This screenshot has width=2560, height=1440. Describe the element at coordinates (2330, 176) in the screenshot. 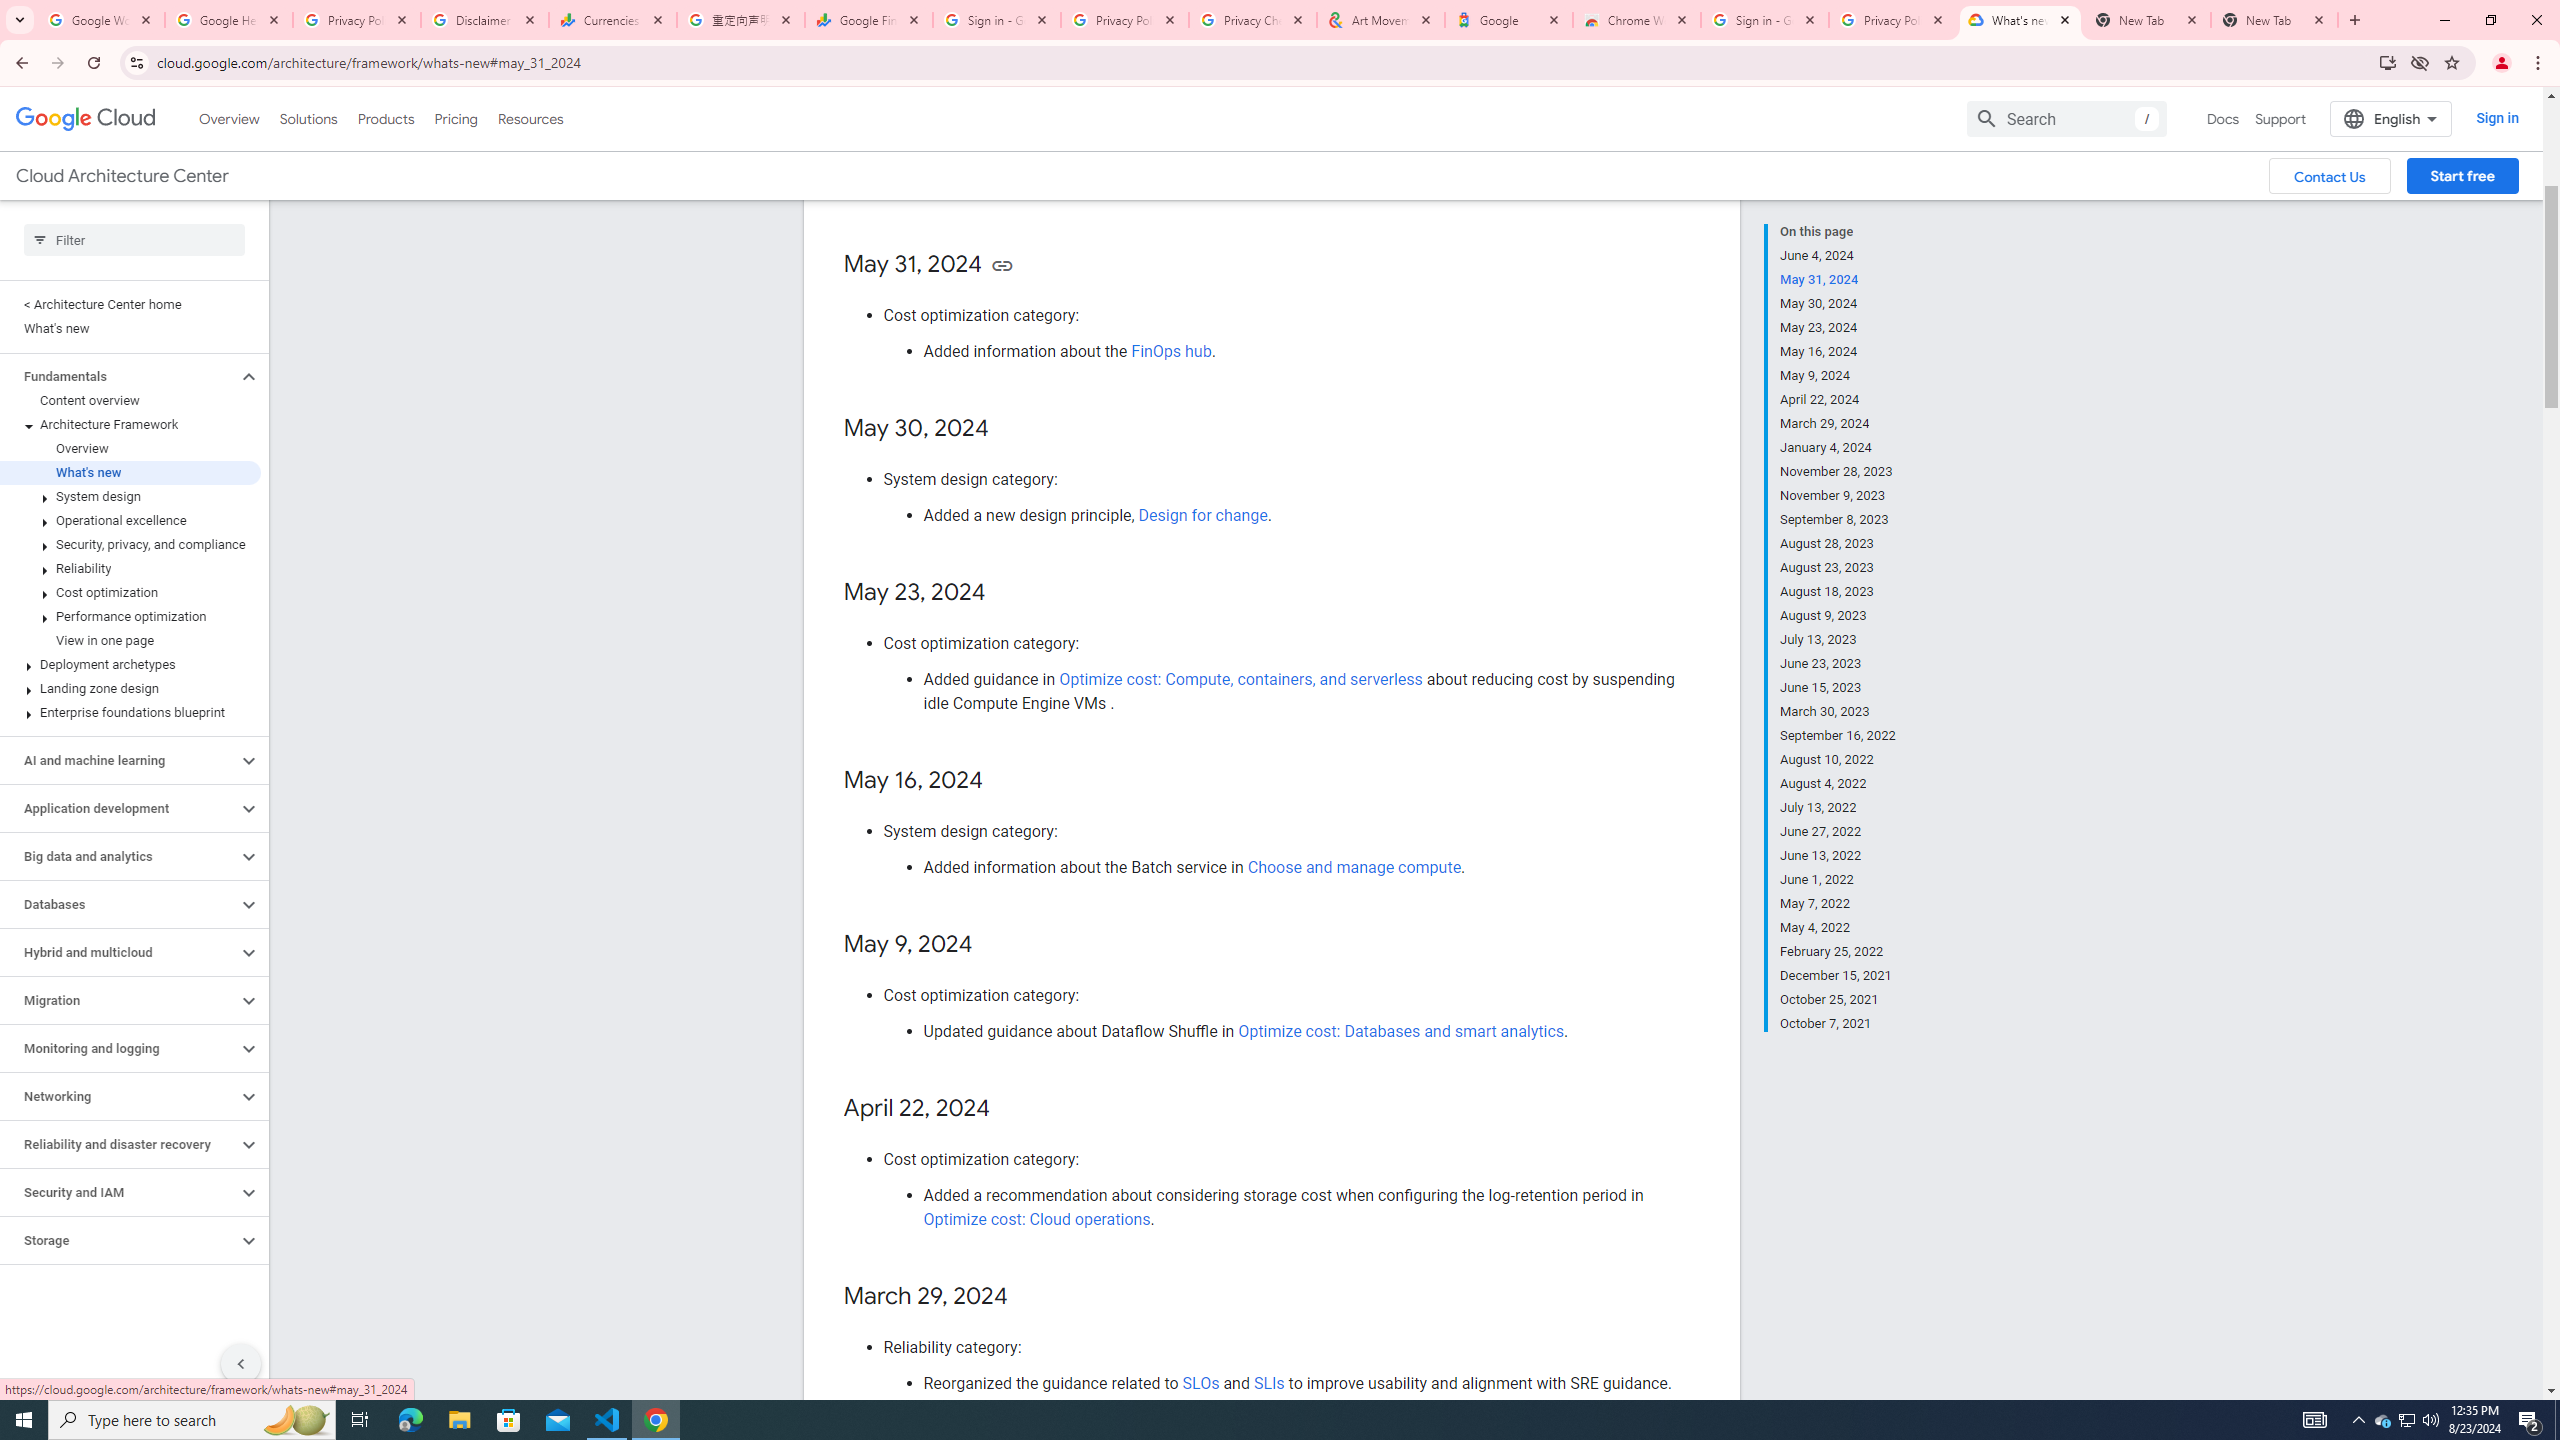

I see `Contact Us` at that location.